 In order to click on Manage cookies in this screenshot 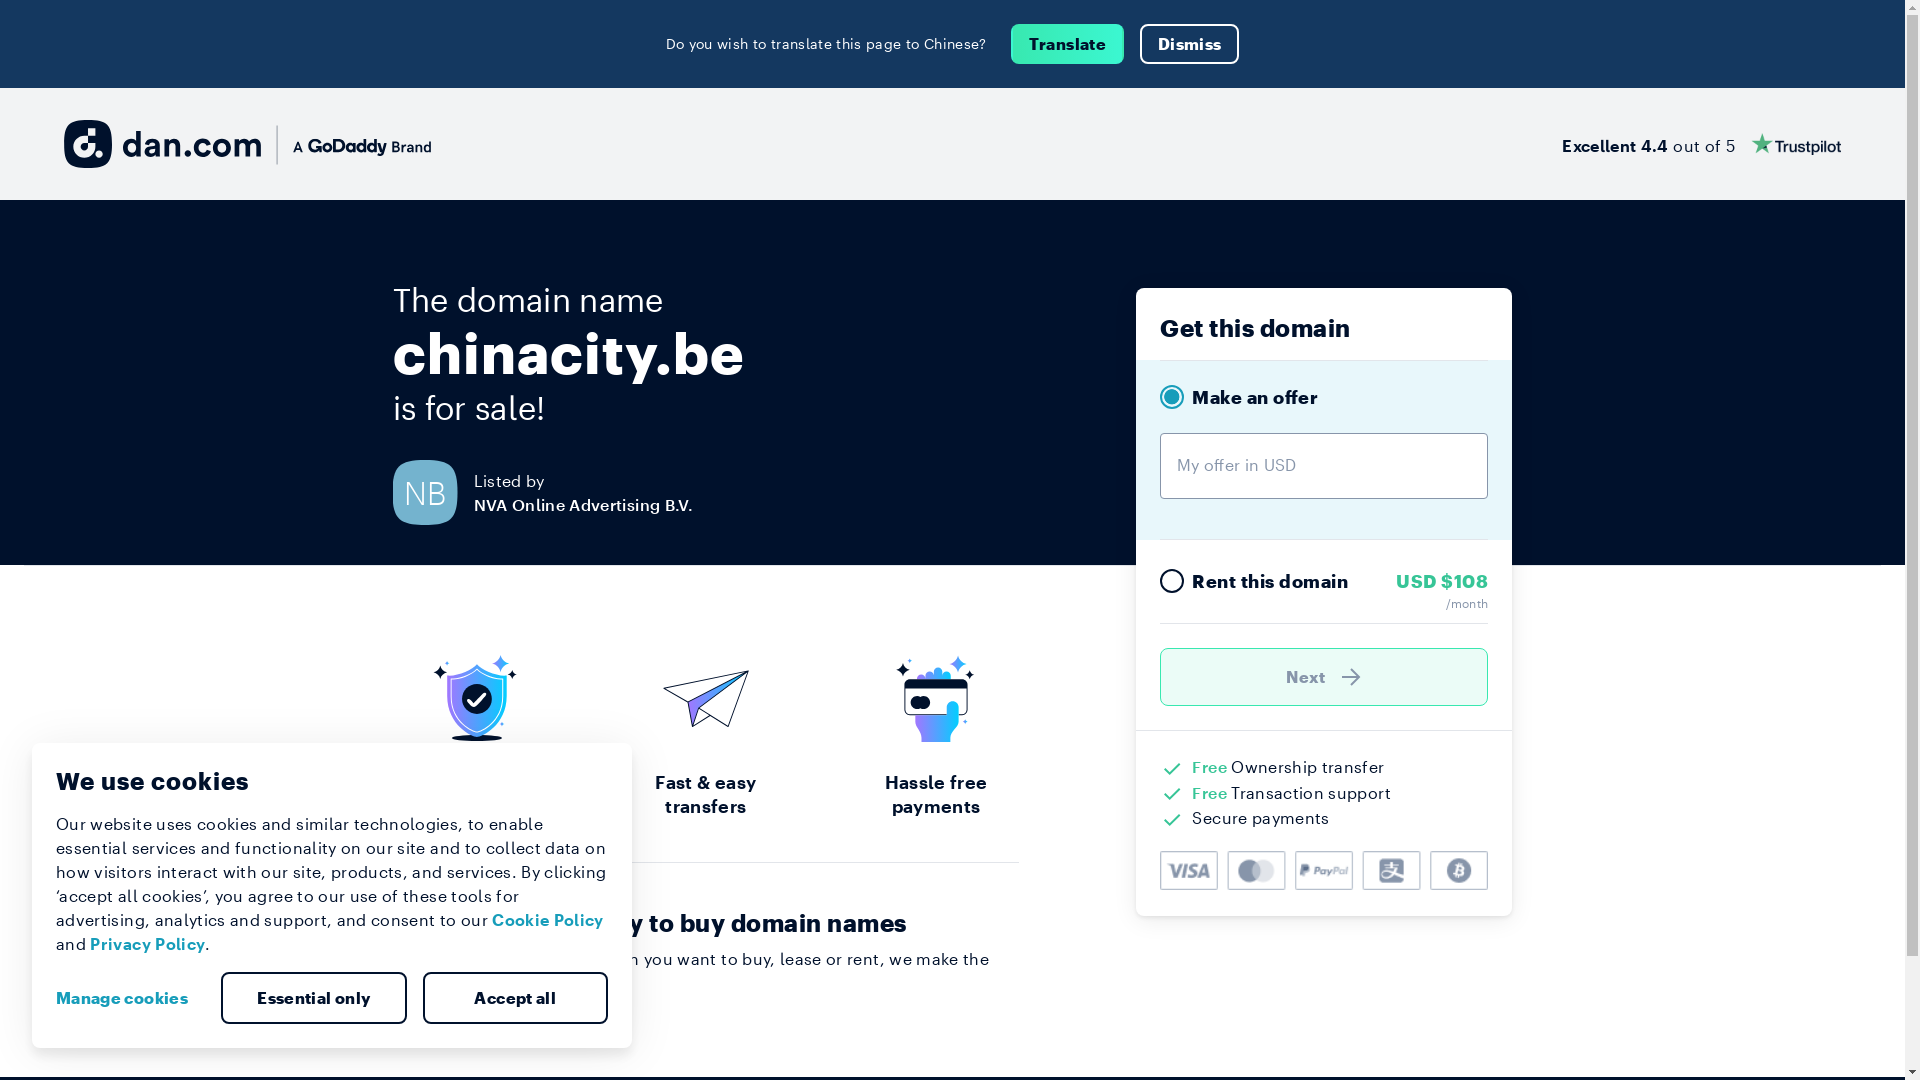, I will do `click(130, 998)`.